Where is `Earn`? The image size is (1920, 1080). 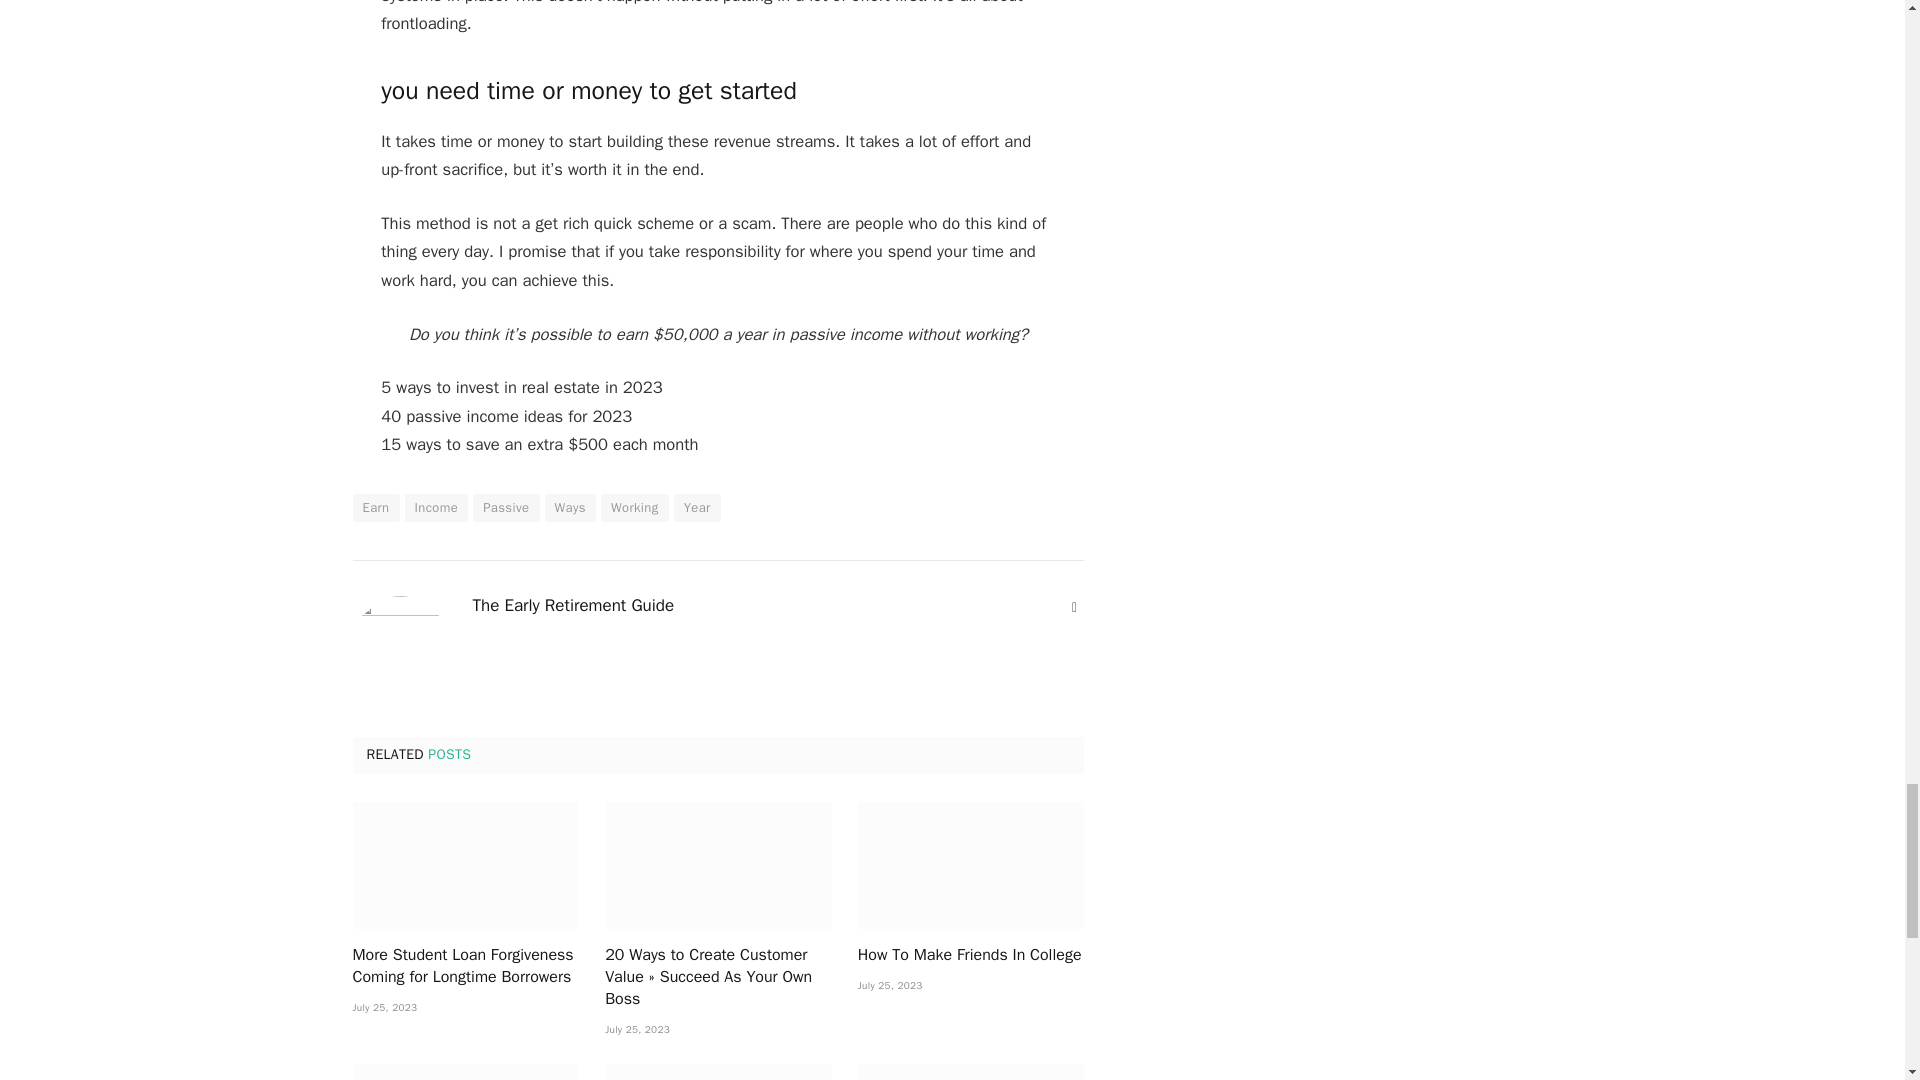
Earn is located at coordinates (375, 507).